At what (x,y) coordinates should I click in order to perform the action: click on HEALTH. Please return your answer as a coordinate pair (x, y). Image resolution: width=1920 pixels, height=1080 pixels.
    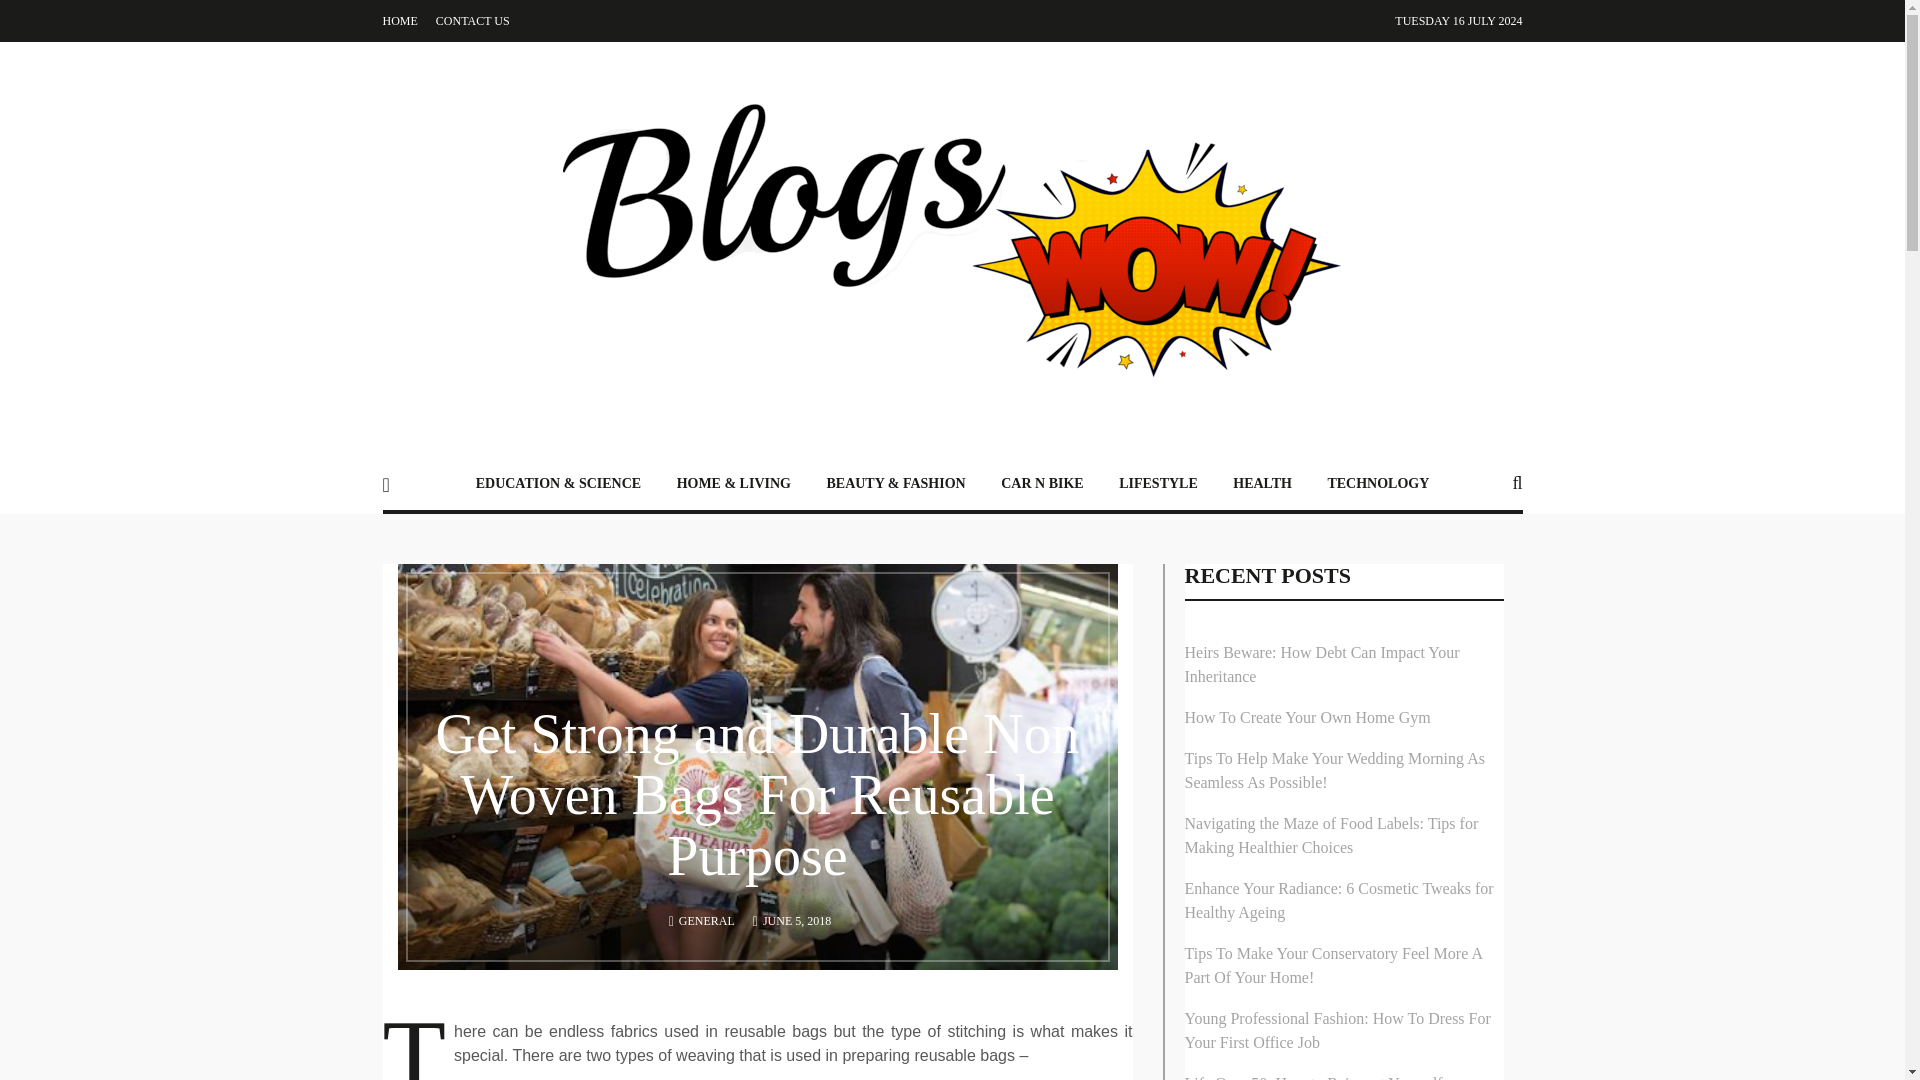
    Looking at the image, I should click on (1262, 482).